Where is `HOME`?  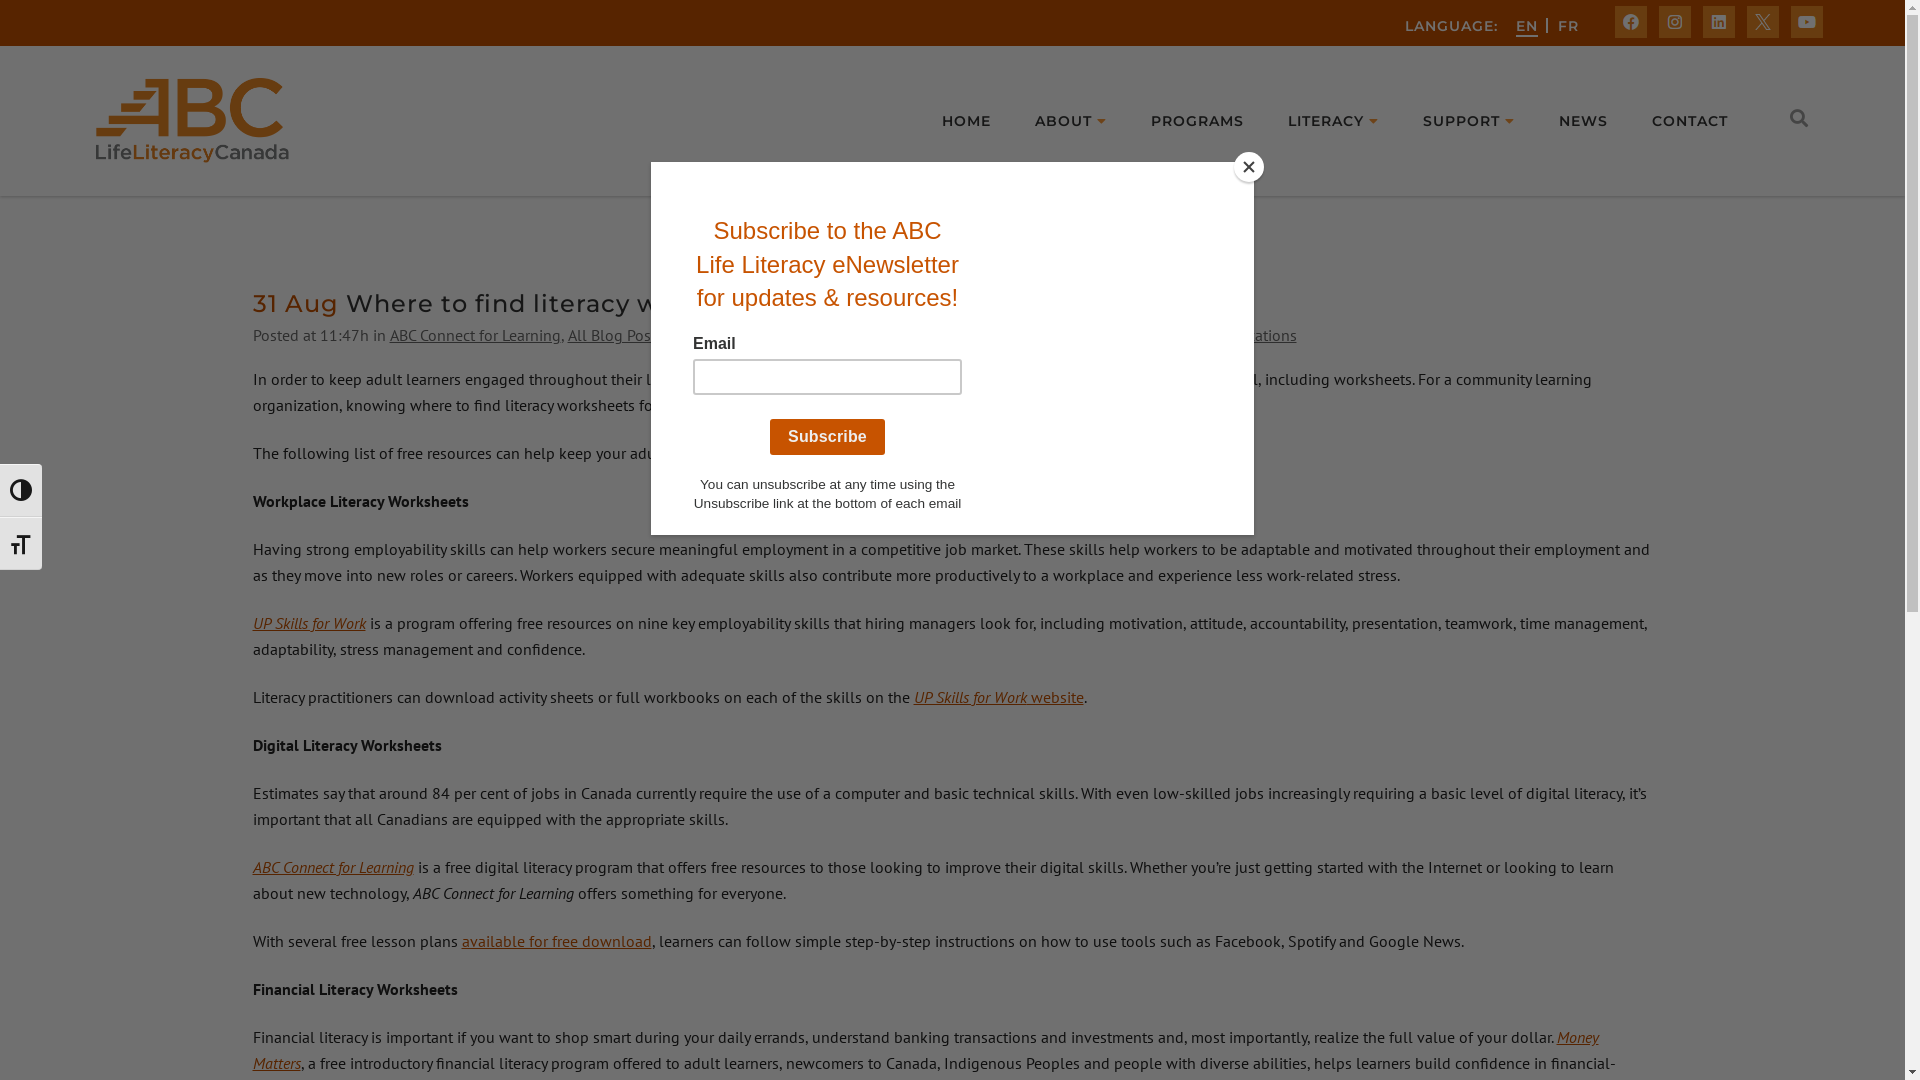 HOME is located at coordinates (966, 121).